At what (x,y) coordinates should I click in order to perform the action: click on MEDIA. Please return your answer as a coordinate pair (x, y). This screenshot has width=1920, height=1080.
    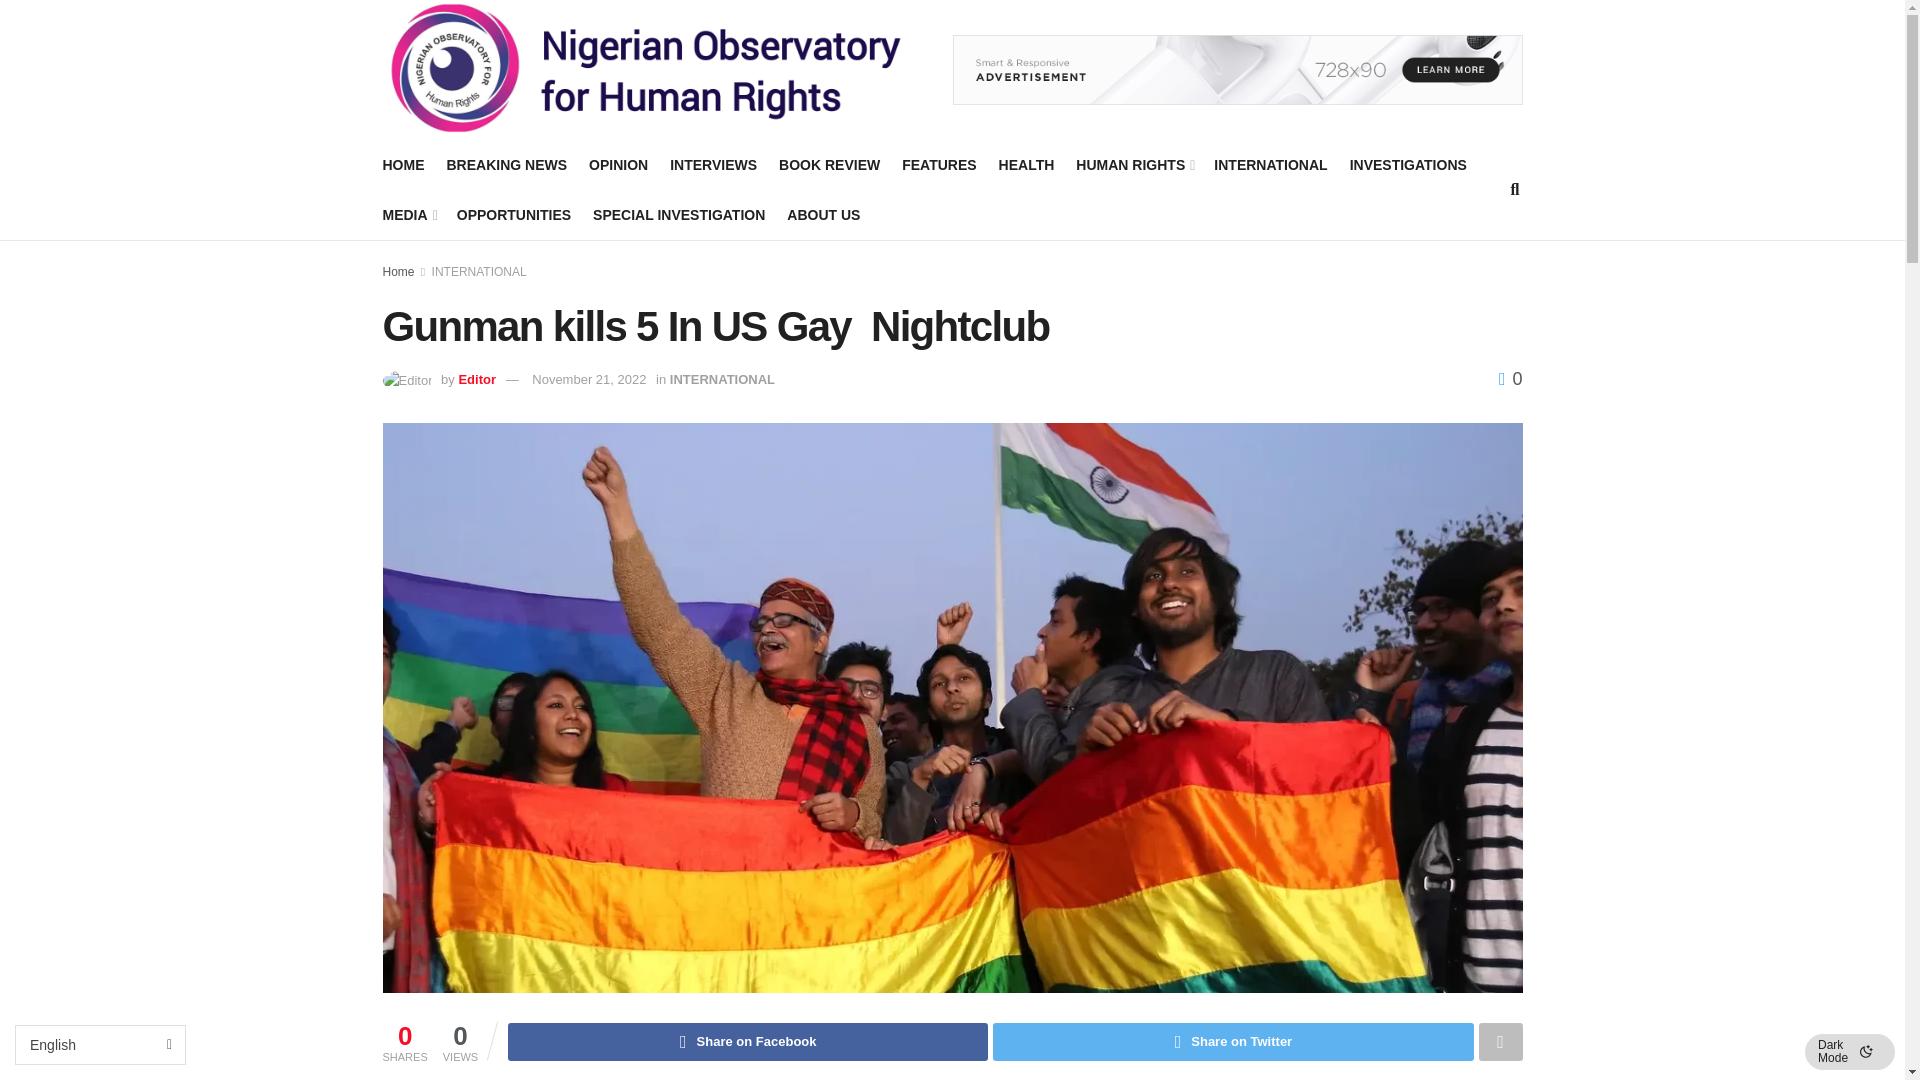
    Looking at the image, I should click on (408, 214).